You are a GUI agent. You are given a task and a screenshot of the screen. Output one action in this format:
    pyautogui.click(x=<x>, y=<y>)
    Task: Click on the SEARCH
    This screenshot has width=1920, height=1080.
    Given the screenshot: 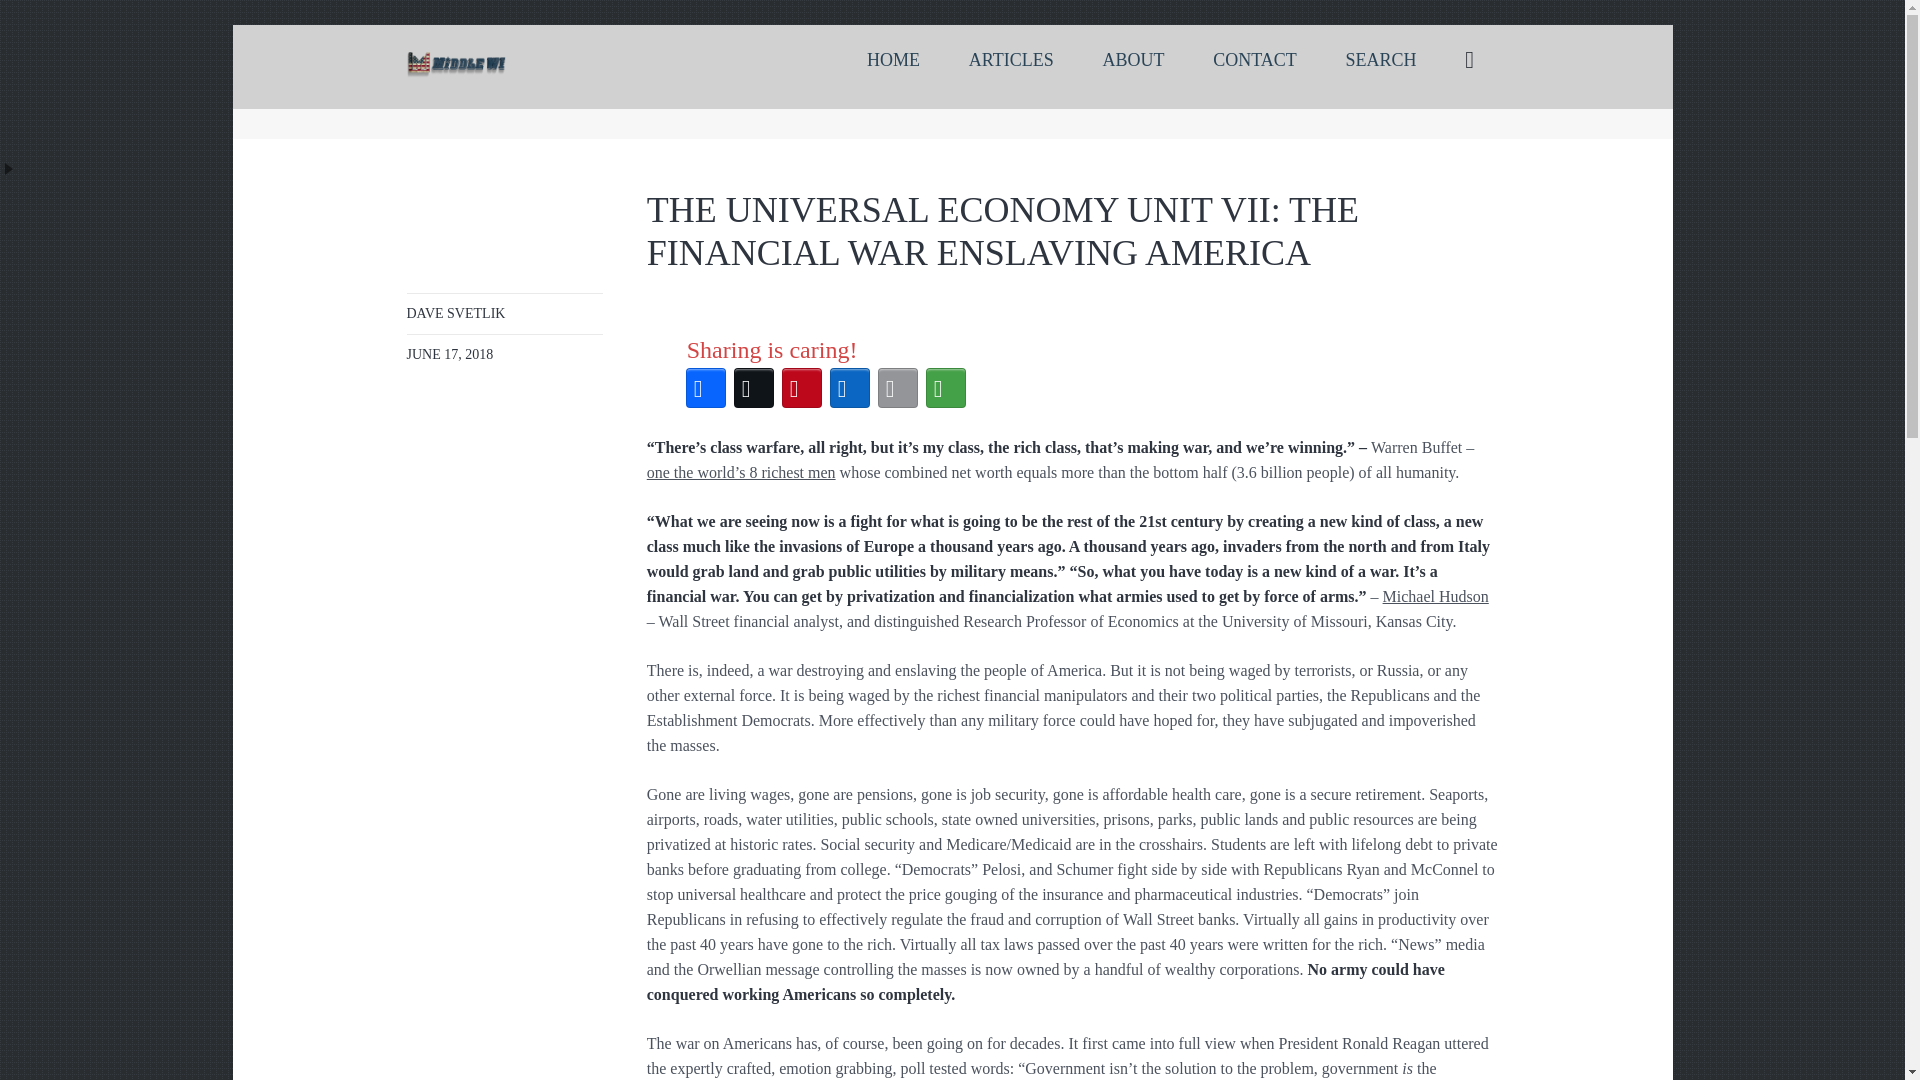 What is the action you would take?
    pyautogui.click(x=1381, y=60)
    